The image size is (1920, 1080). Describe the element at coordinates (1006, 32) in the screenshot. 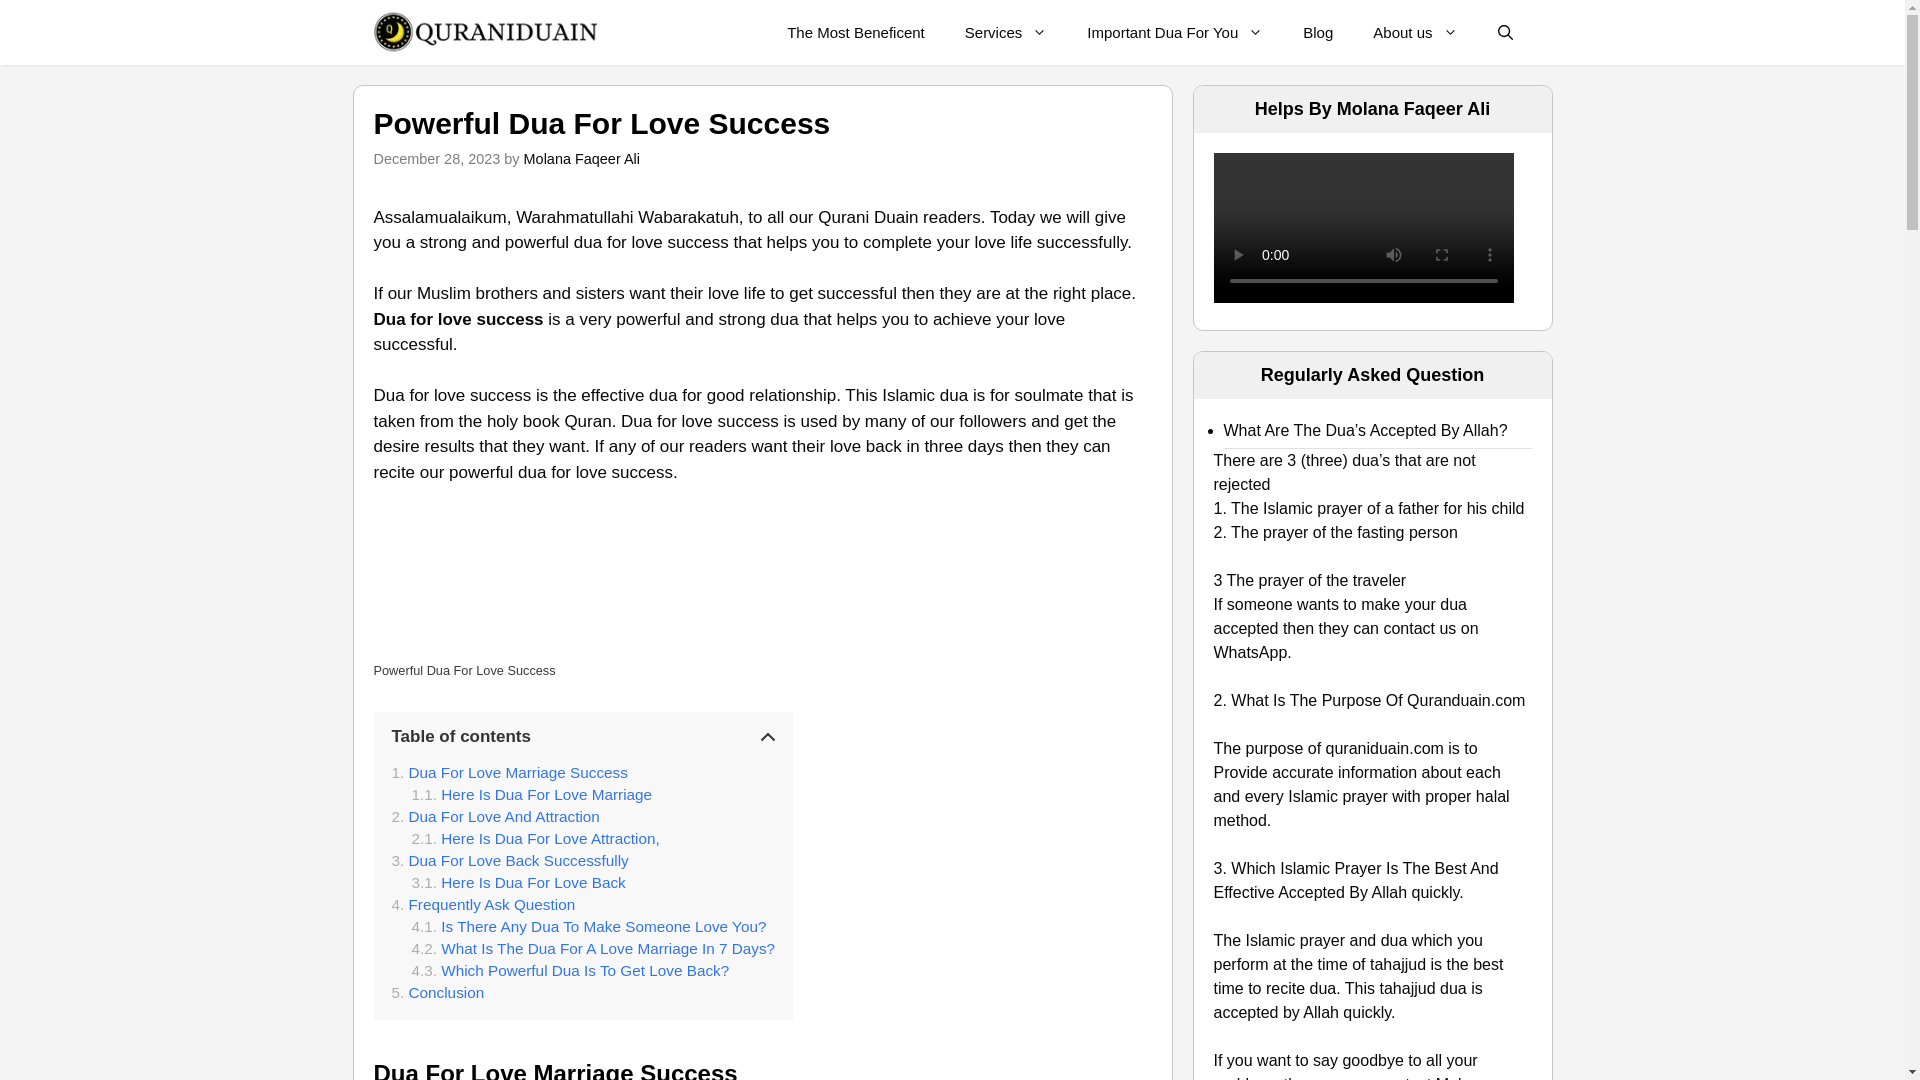

I see `Services` at that location.